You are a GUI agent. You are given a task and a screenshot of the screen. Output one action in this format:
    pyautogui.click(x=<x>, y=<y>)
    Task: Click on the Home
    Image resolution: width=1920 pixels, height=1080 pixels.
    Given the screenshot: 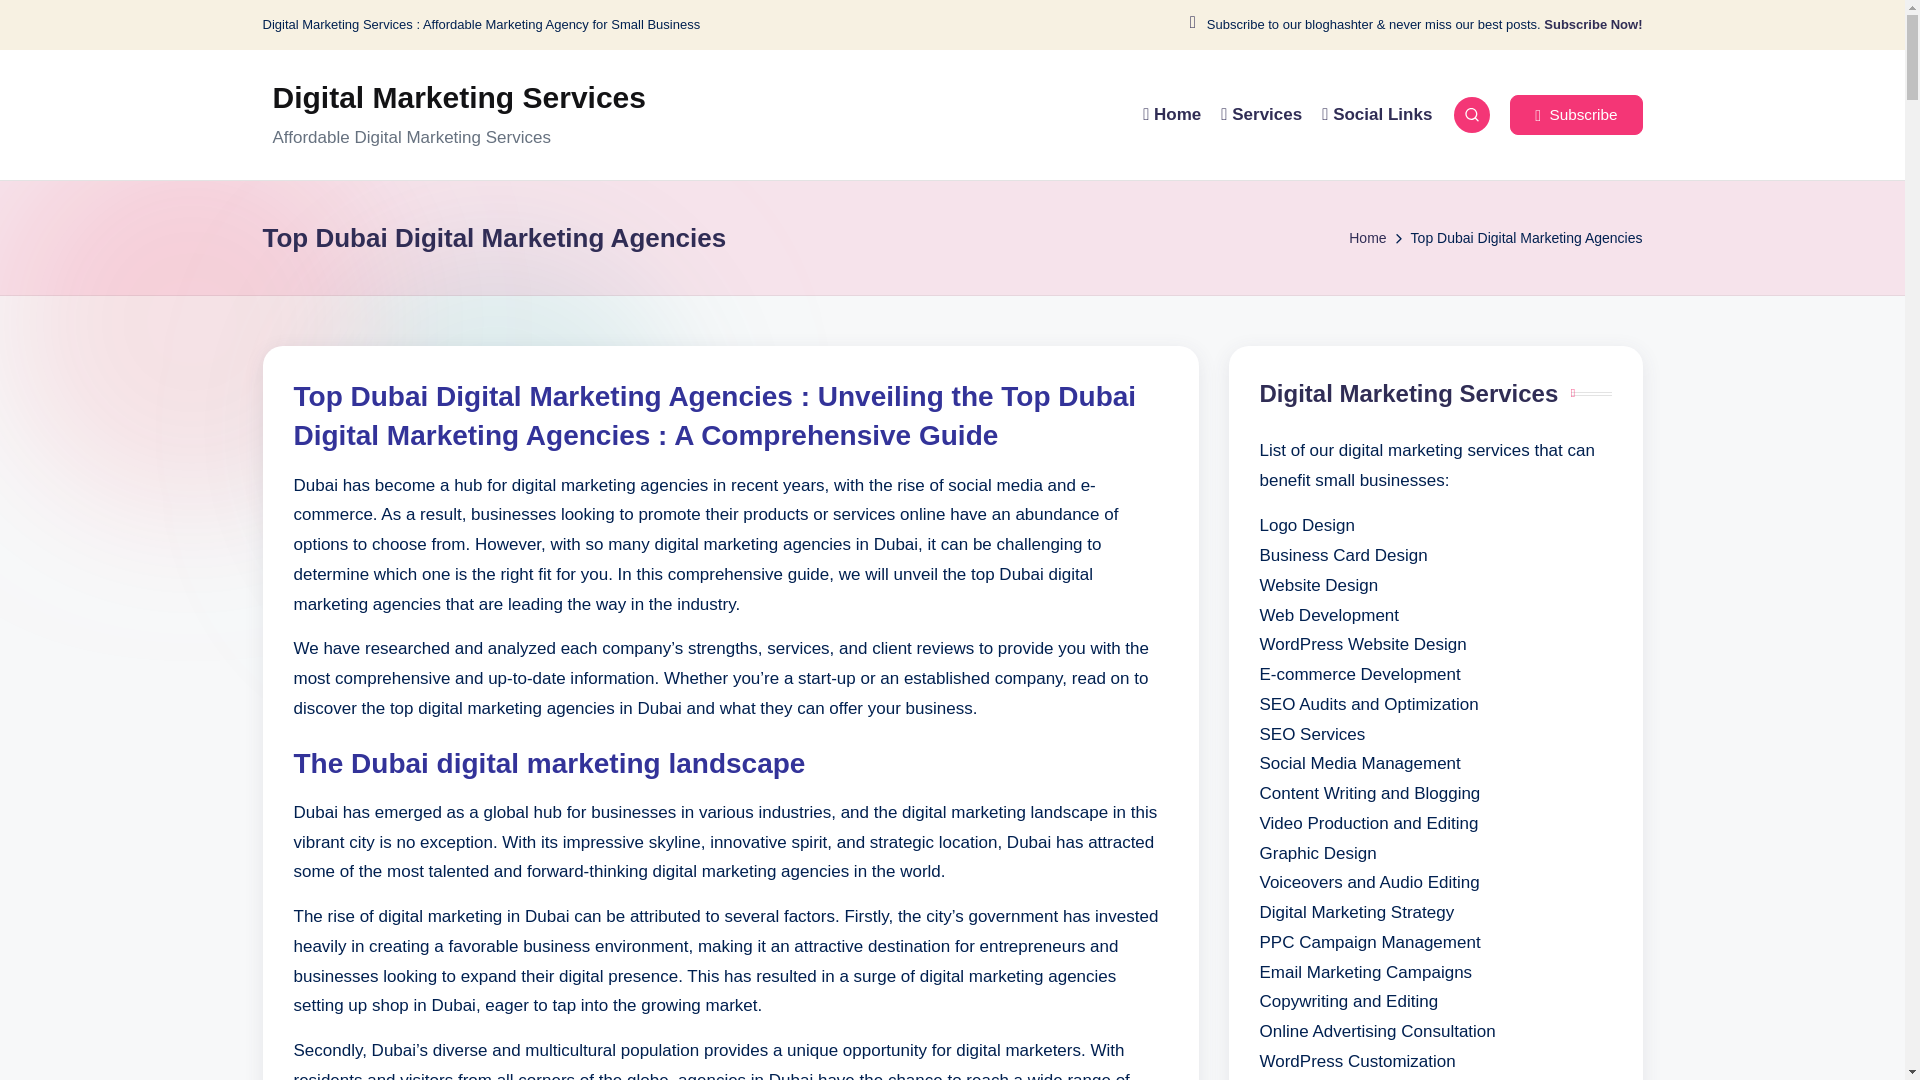 What is the action you would take?
    pyautogui.click(x=1368, y=238)
    